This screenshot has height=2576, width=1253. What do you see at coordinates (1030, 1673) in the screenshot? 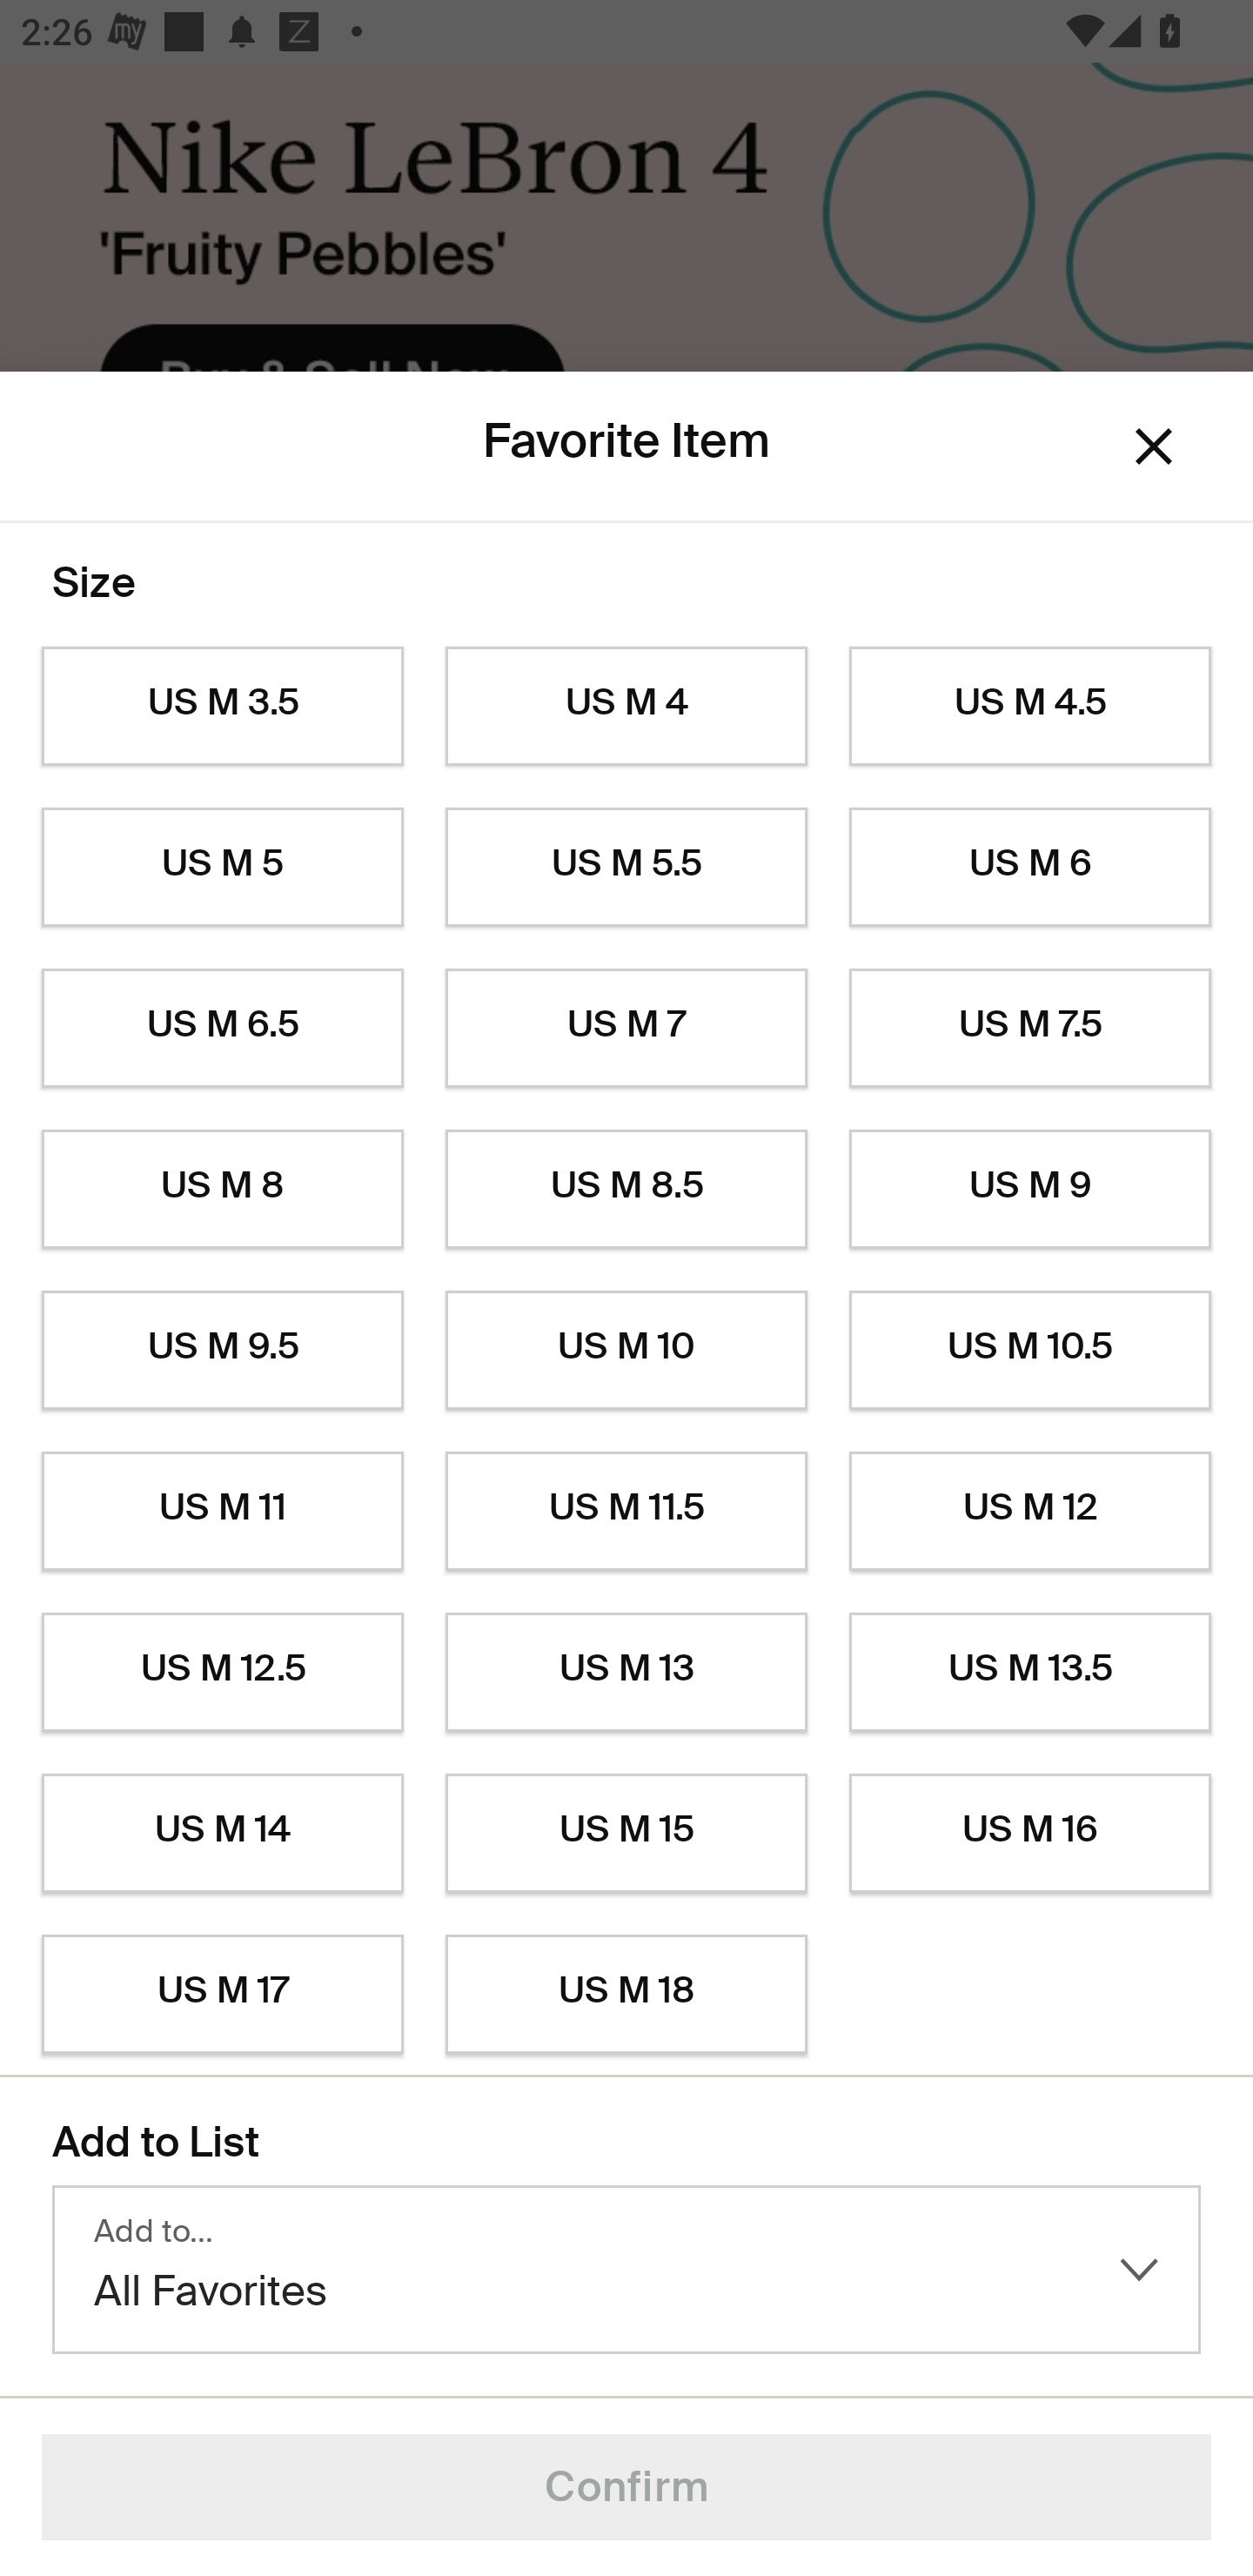
I see `US M 13.5` at bounding box center [1030, 1673].